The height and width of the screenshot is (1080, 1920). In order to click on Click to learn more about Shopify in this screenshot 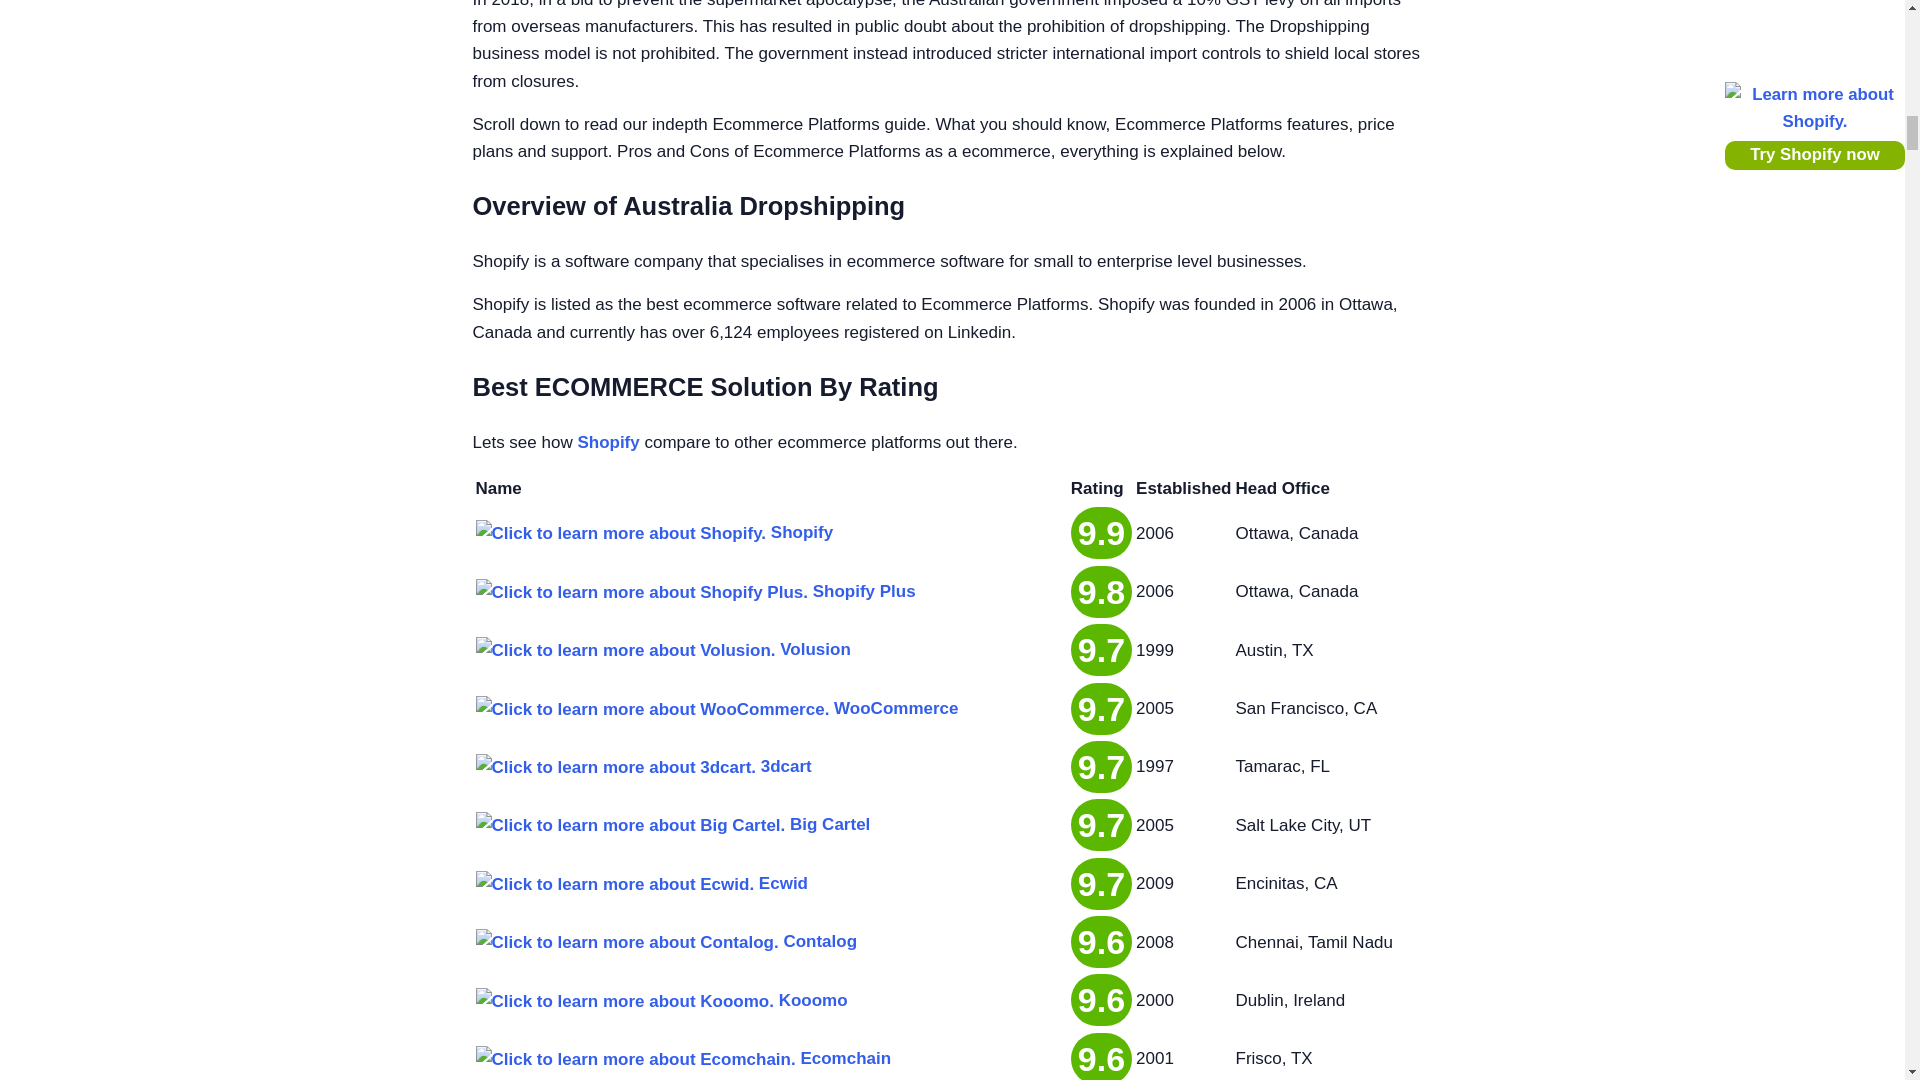, I will do `click(621, 532)`.